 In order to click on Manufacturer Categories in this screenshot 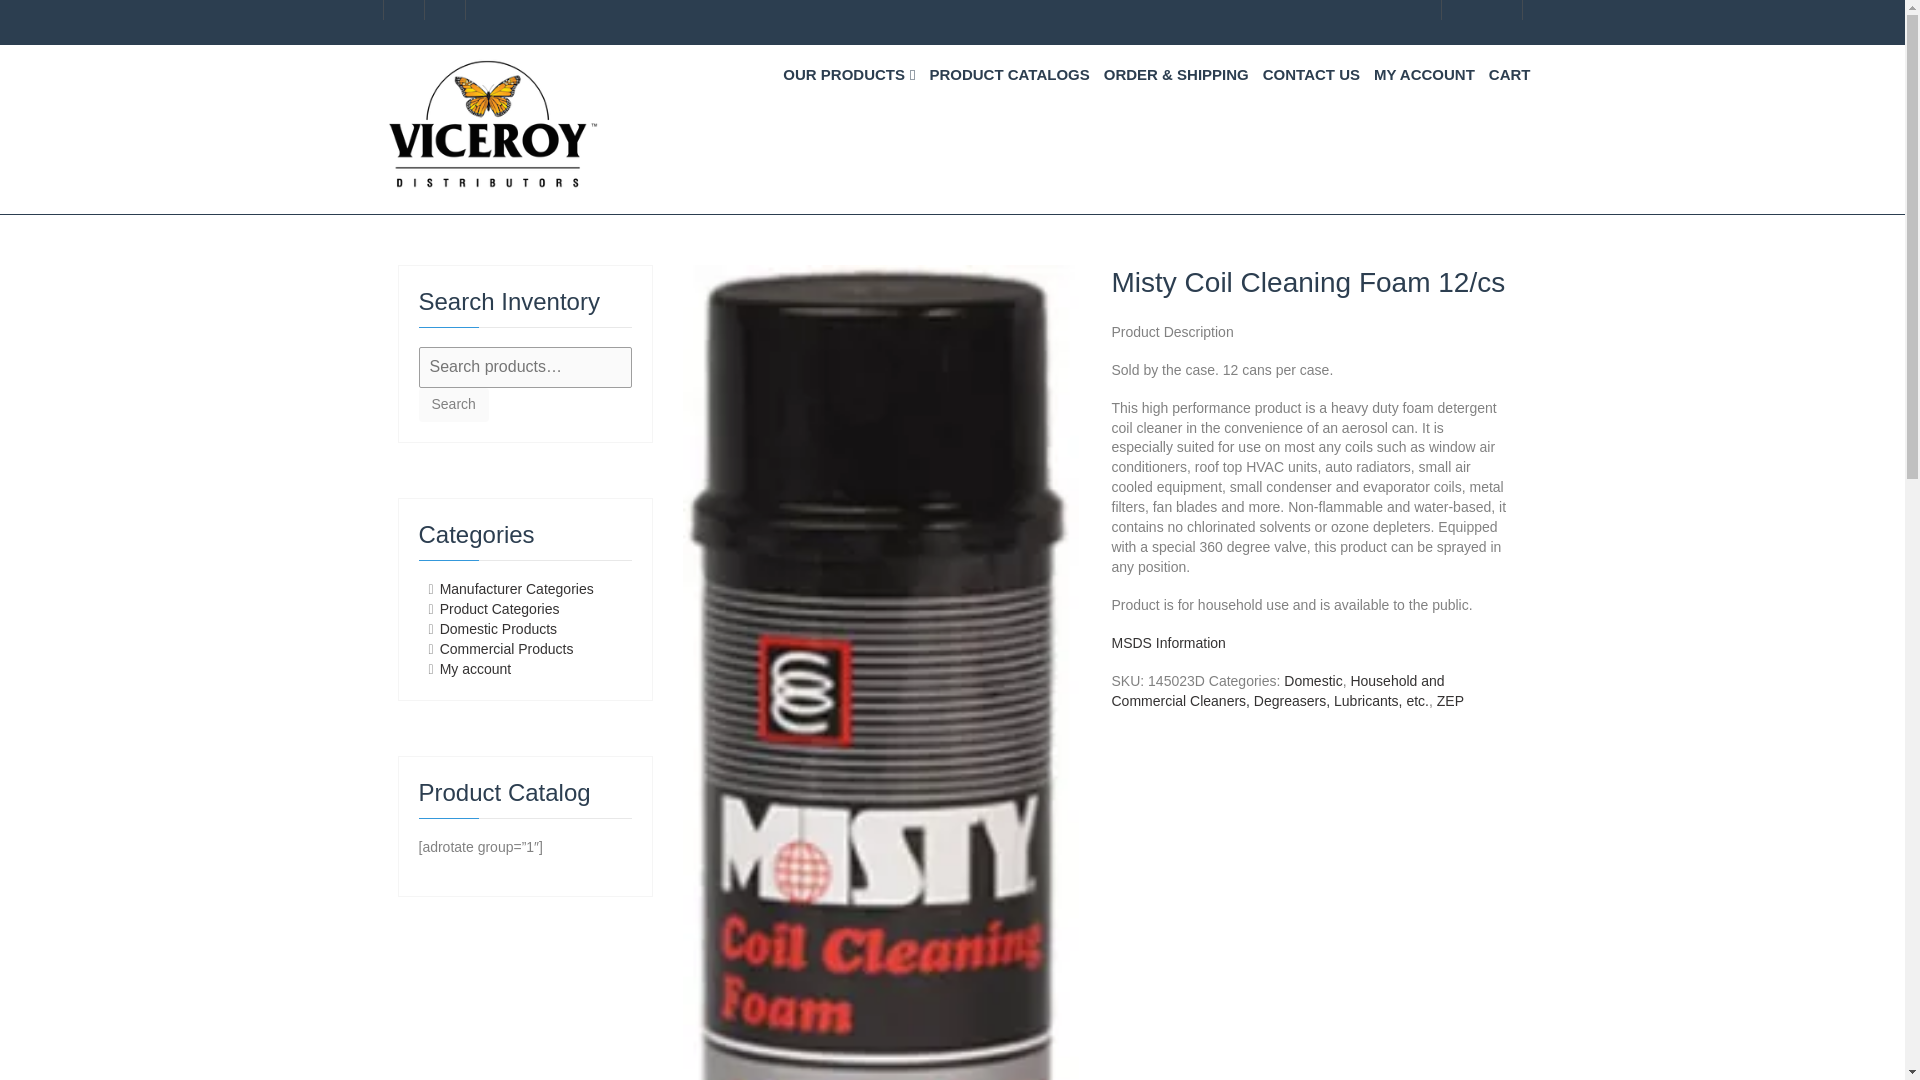, I will do `click(516, 589)`.